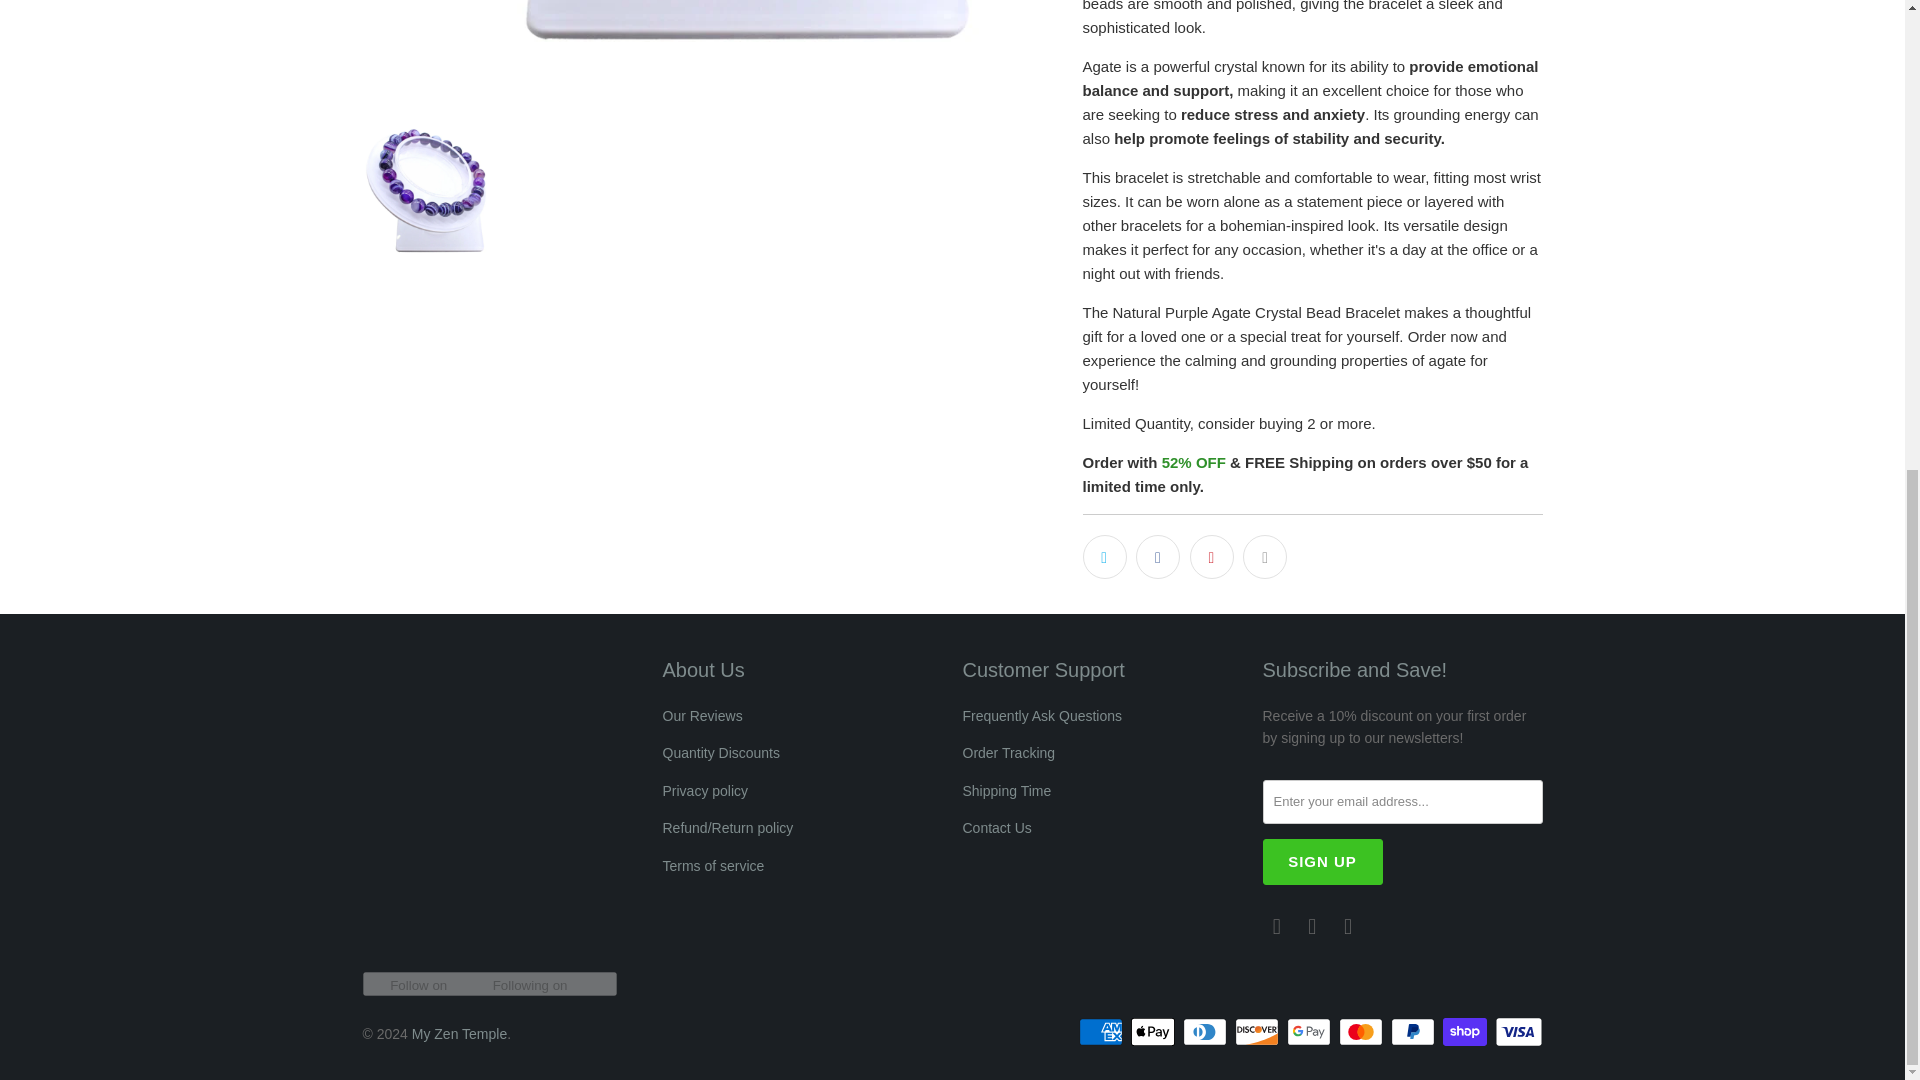  Describe the element at coordinates (1264, 556) in the screenshot. I see `Email this to a friend` at that location.